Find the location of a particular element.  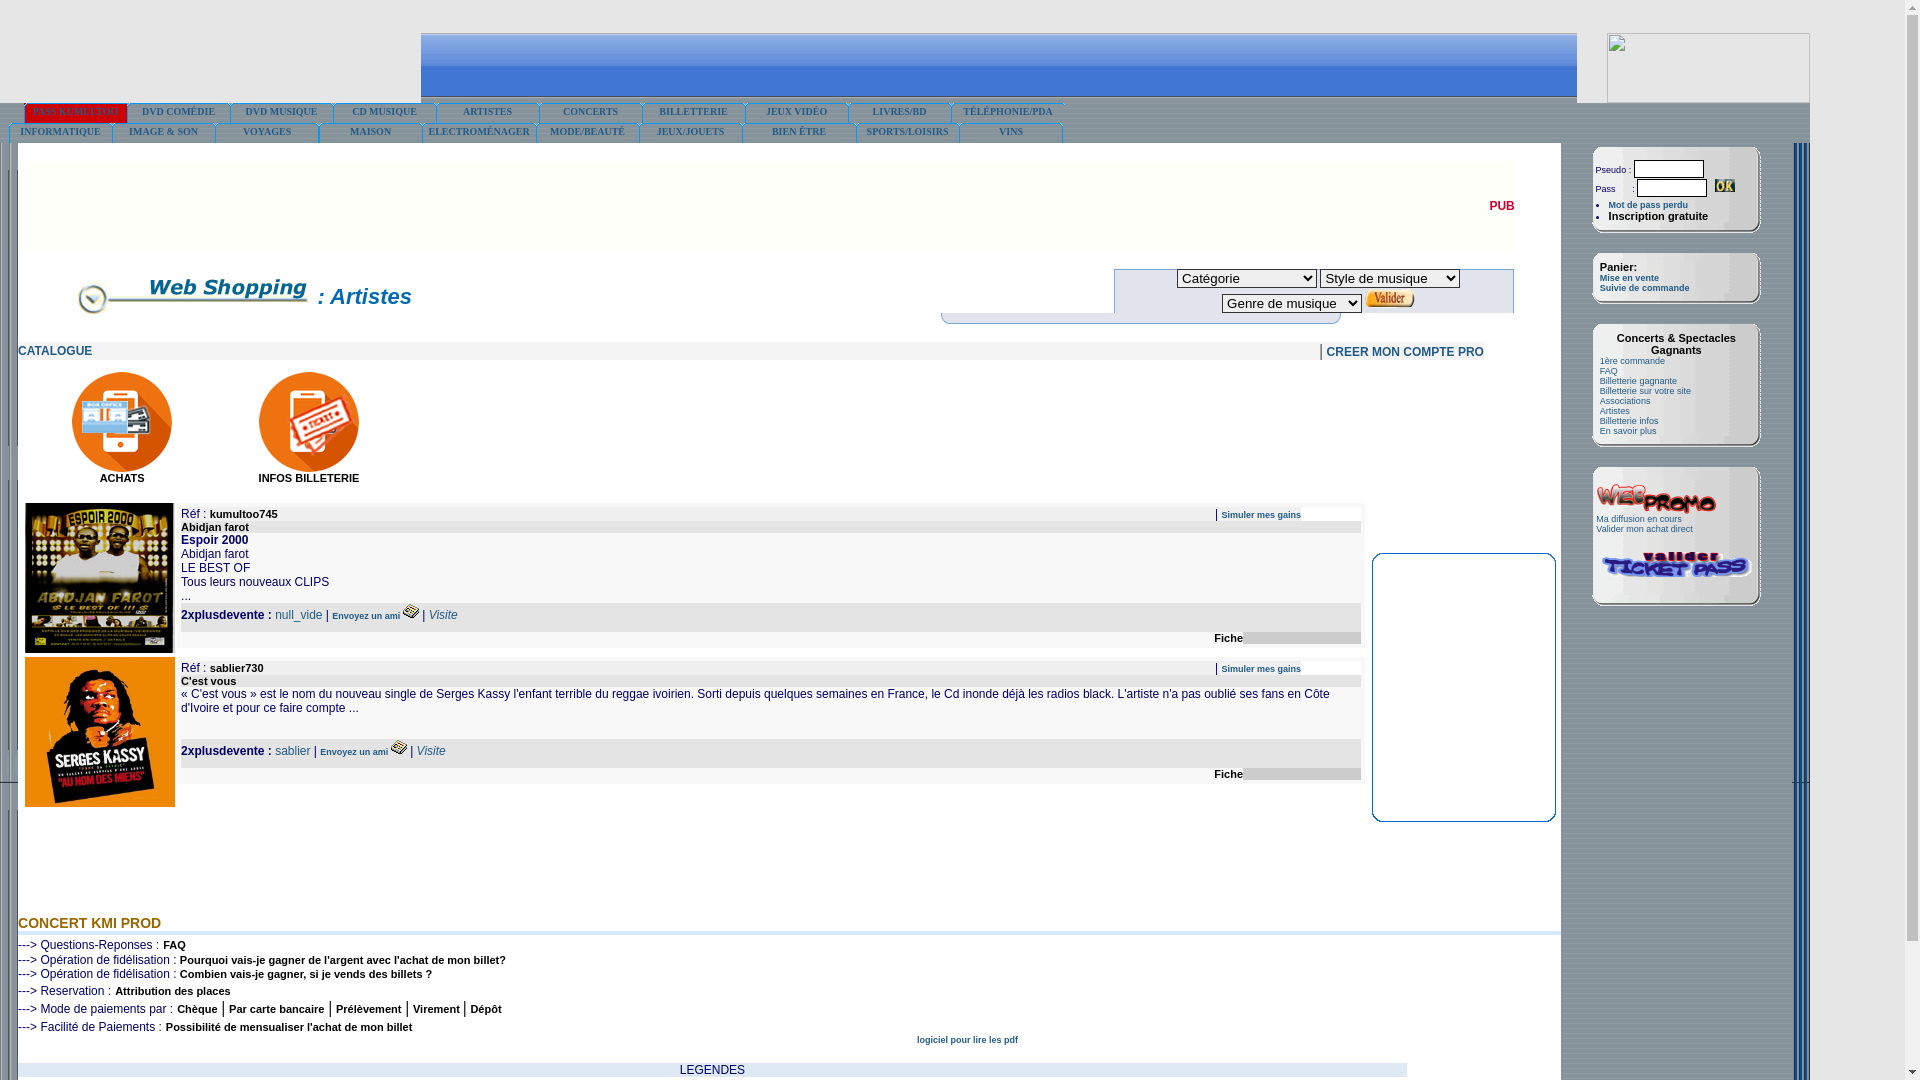

Associations is located at coordinates (1626, 401).